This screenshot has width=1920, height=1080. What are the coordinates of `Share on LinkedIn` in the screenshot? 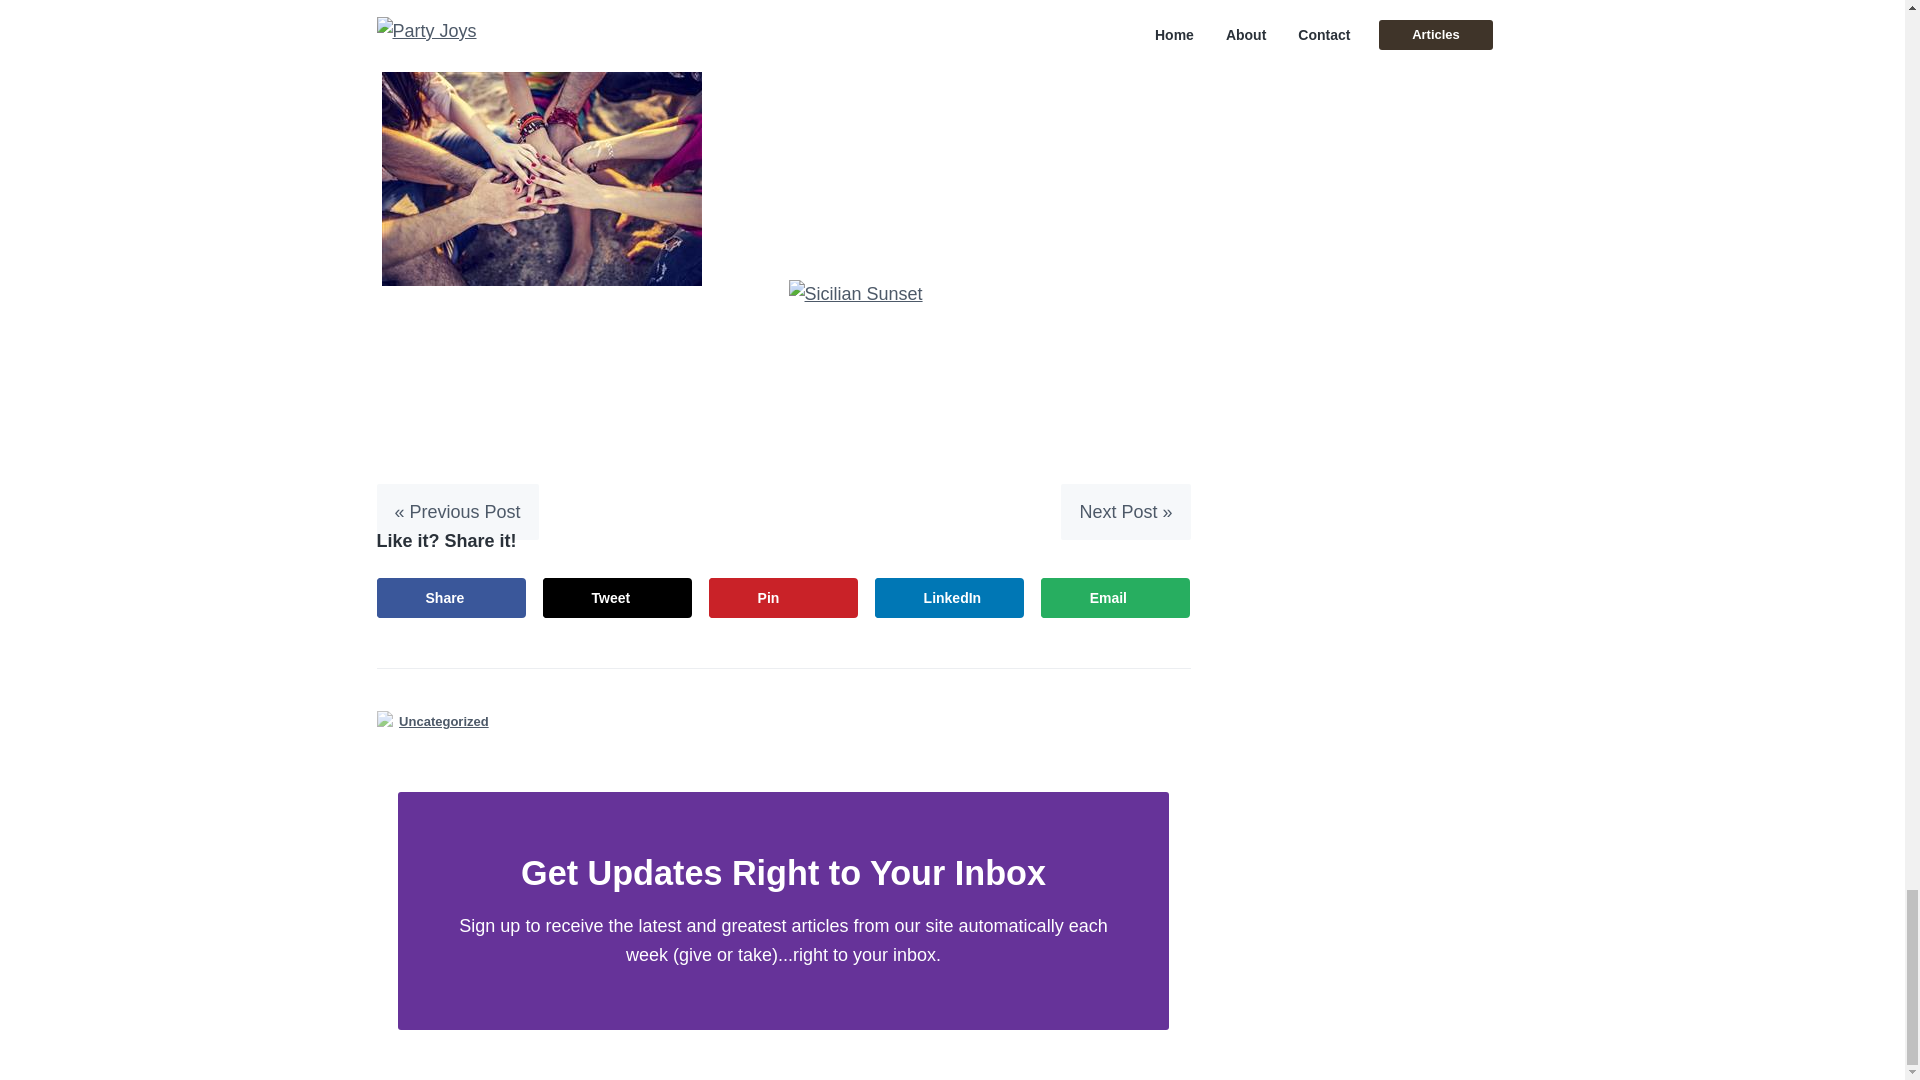 It's located at (950, 597).